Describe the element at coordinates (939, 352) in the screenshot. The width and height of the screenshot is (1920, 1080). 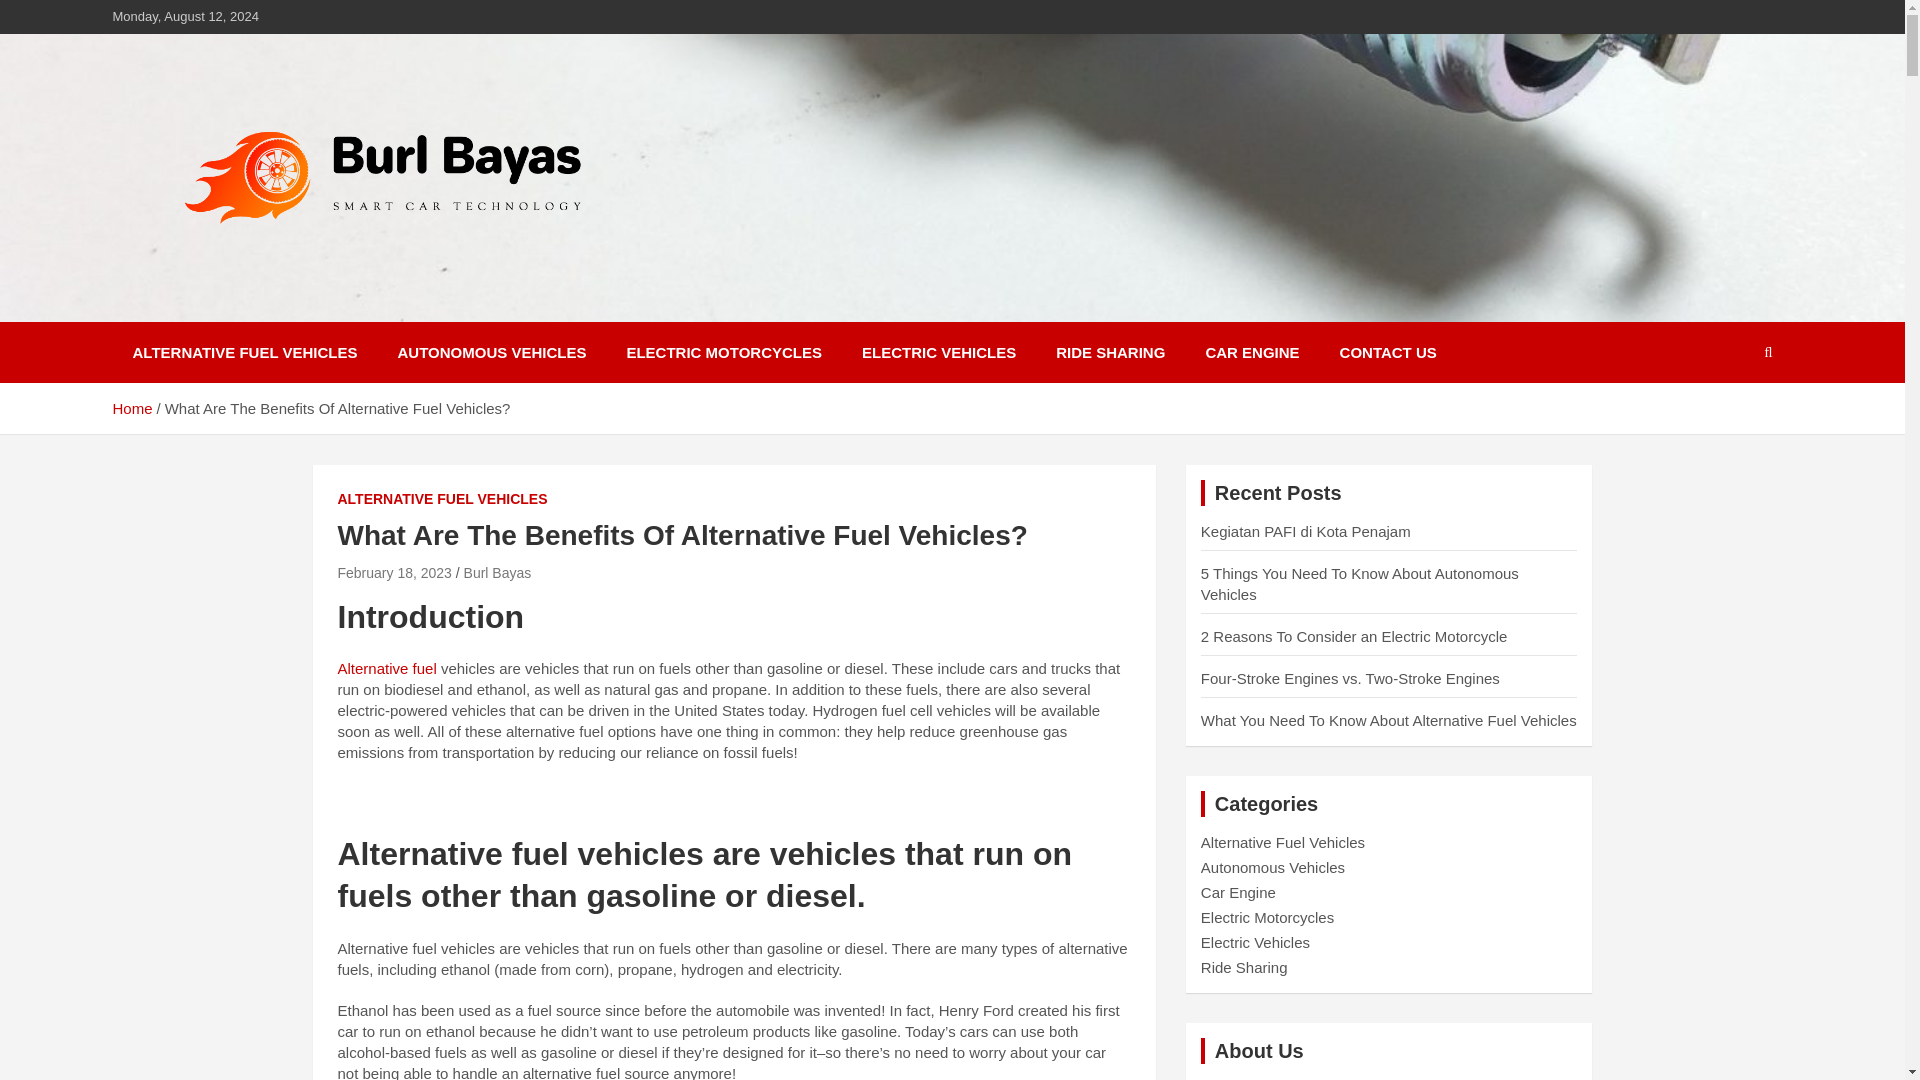
I see `ELECTRIC VEHICLES` at that location.